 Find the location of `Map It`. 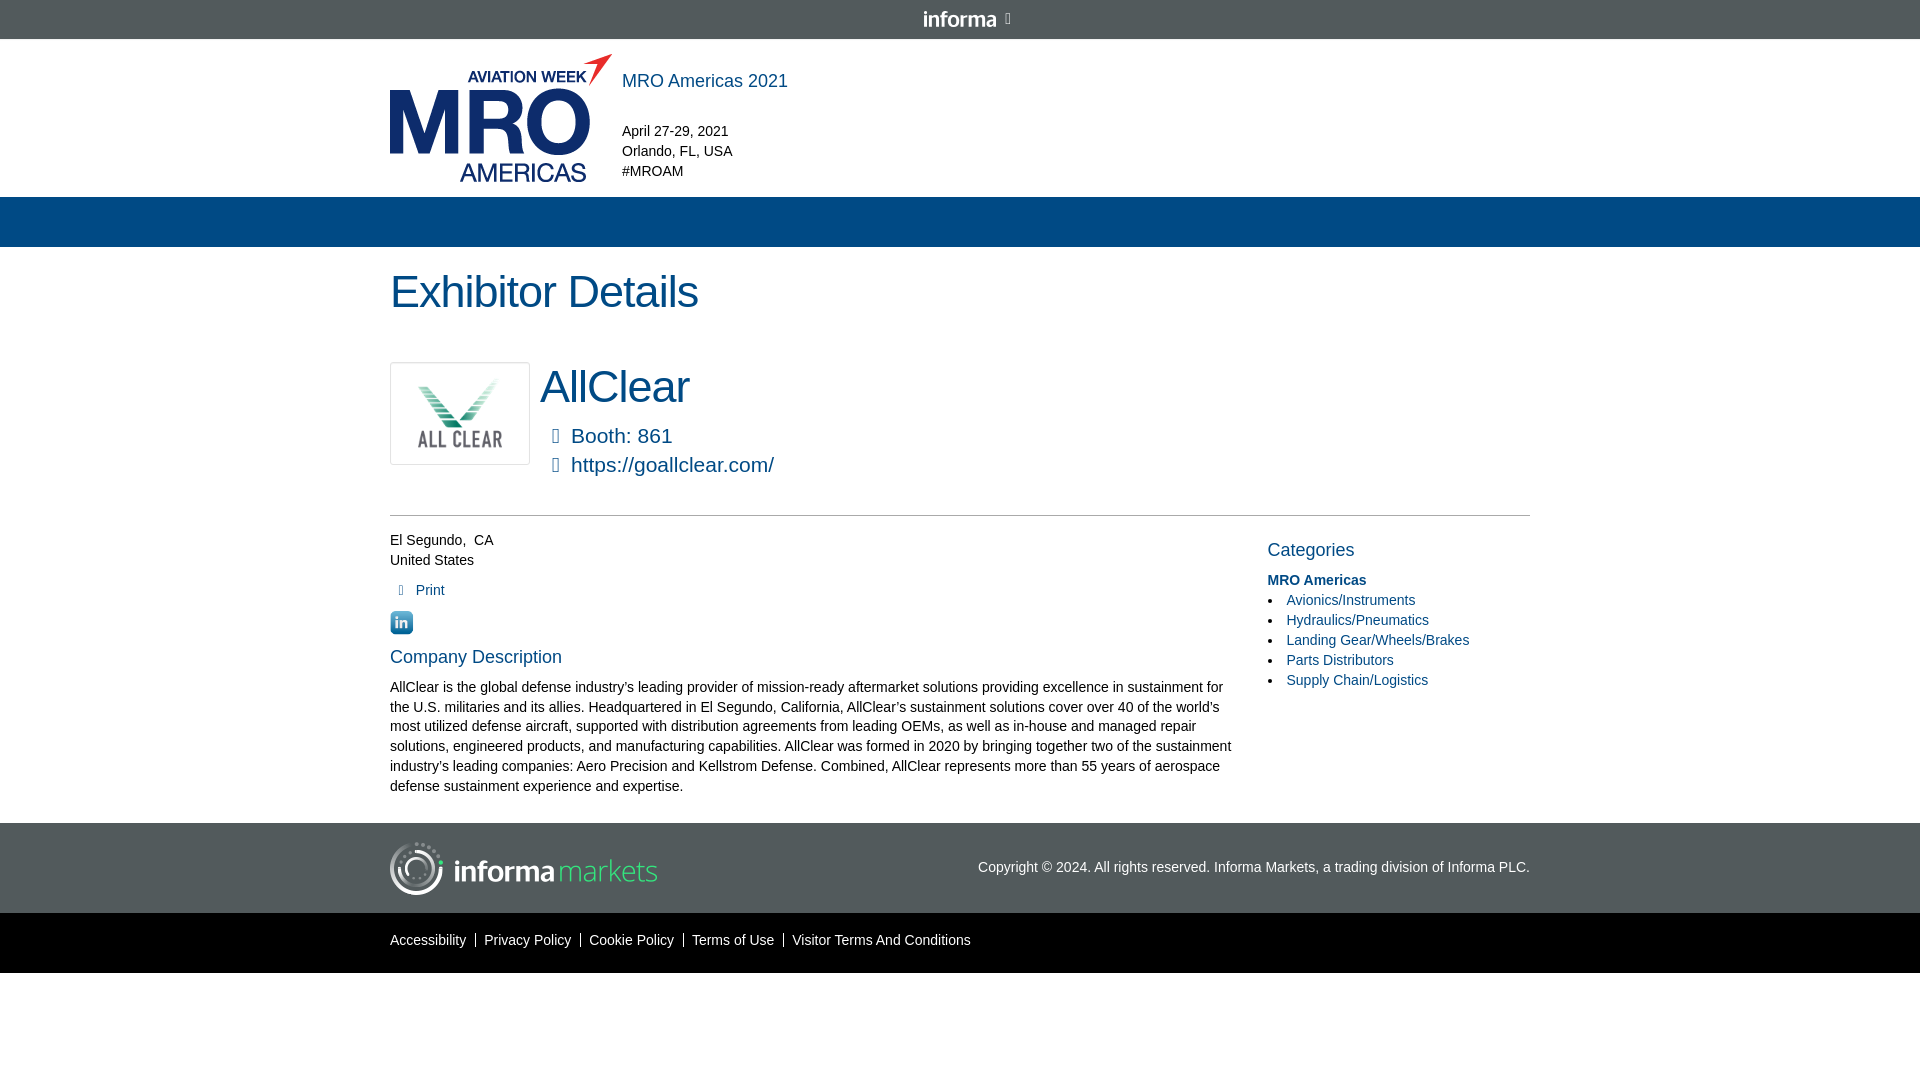

Map It is located at coordinates (554, 436).